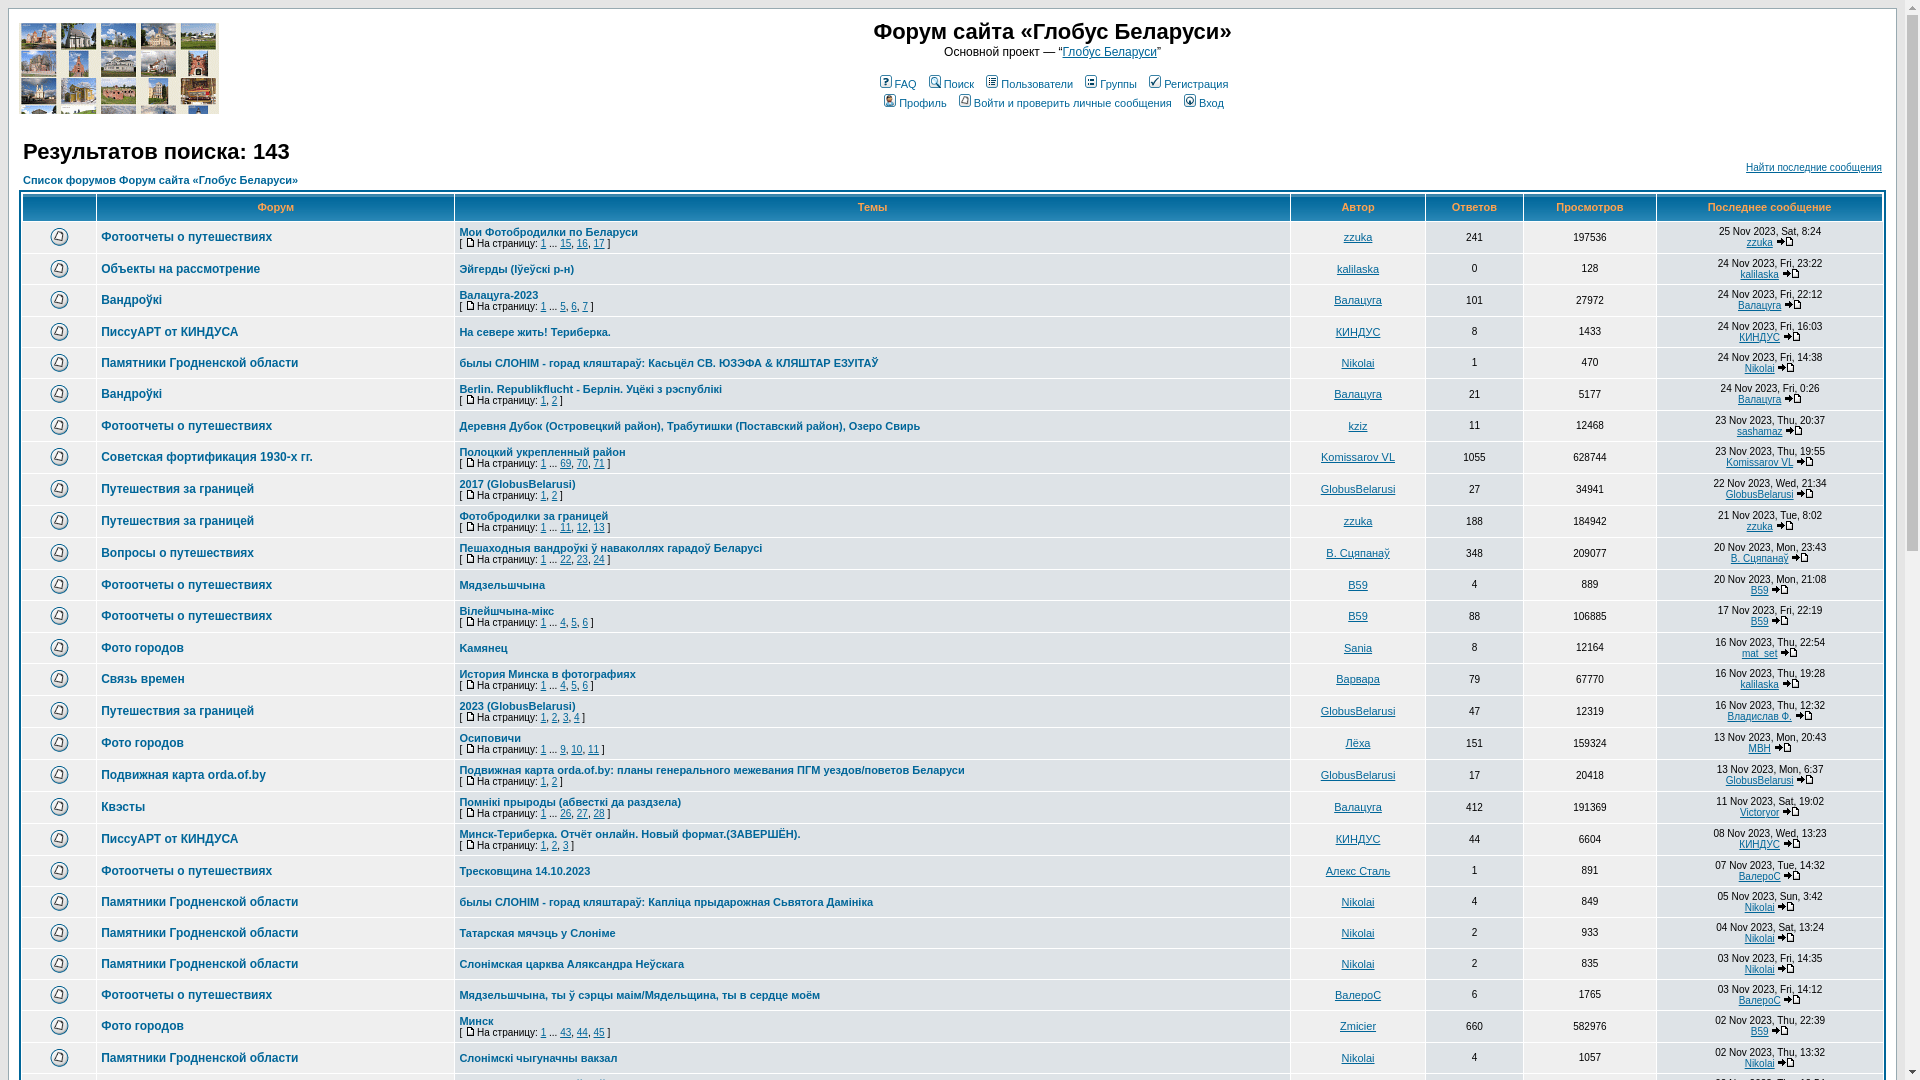  What do you see at coordinates (1358, 711) in the screenshot?
I see `GlobusBelarusi` at bounding box center [1358, 711].